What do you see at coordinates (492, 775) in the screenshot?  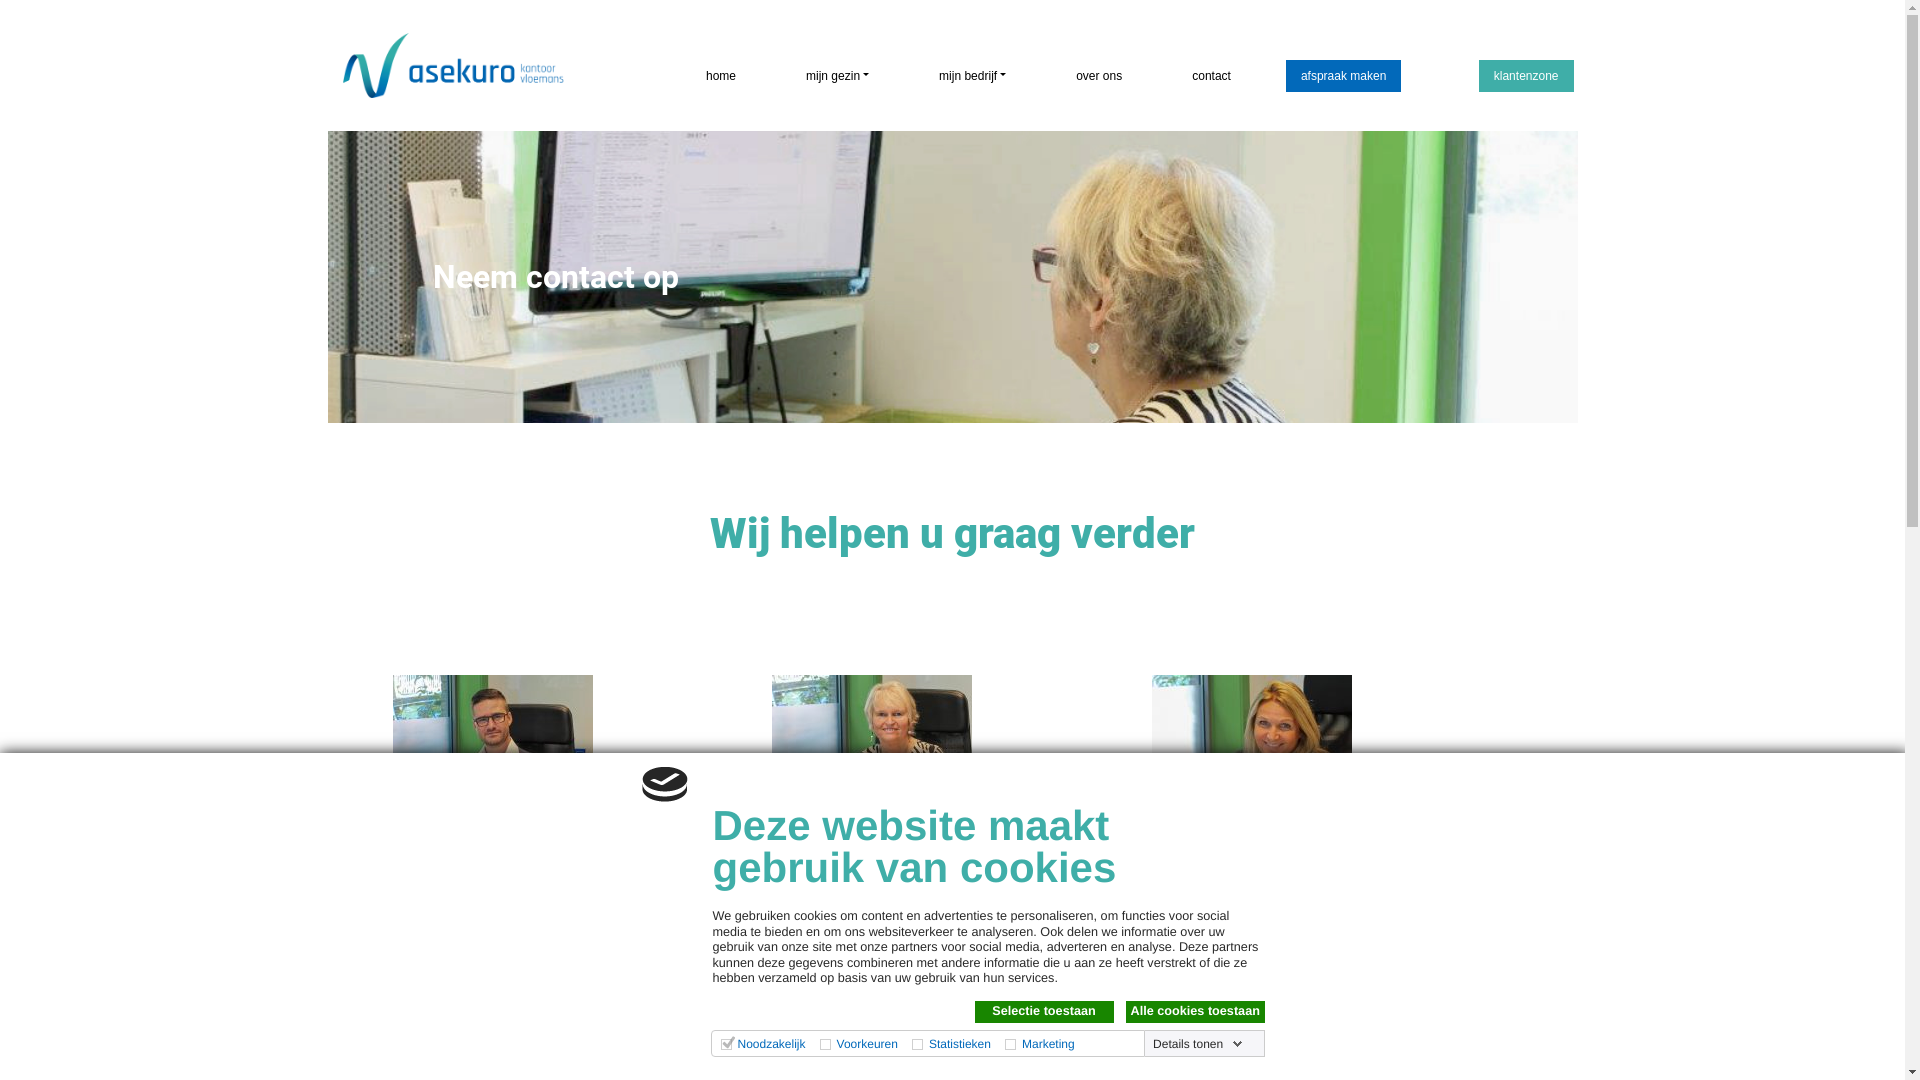 I see `FINTRO HR-31` at bounding box center [492, 775].